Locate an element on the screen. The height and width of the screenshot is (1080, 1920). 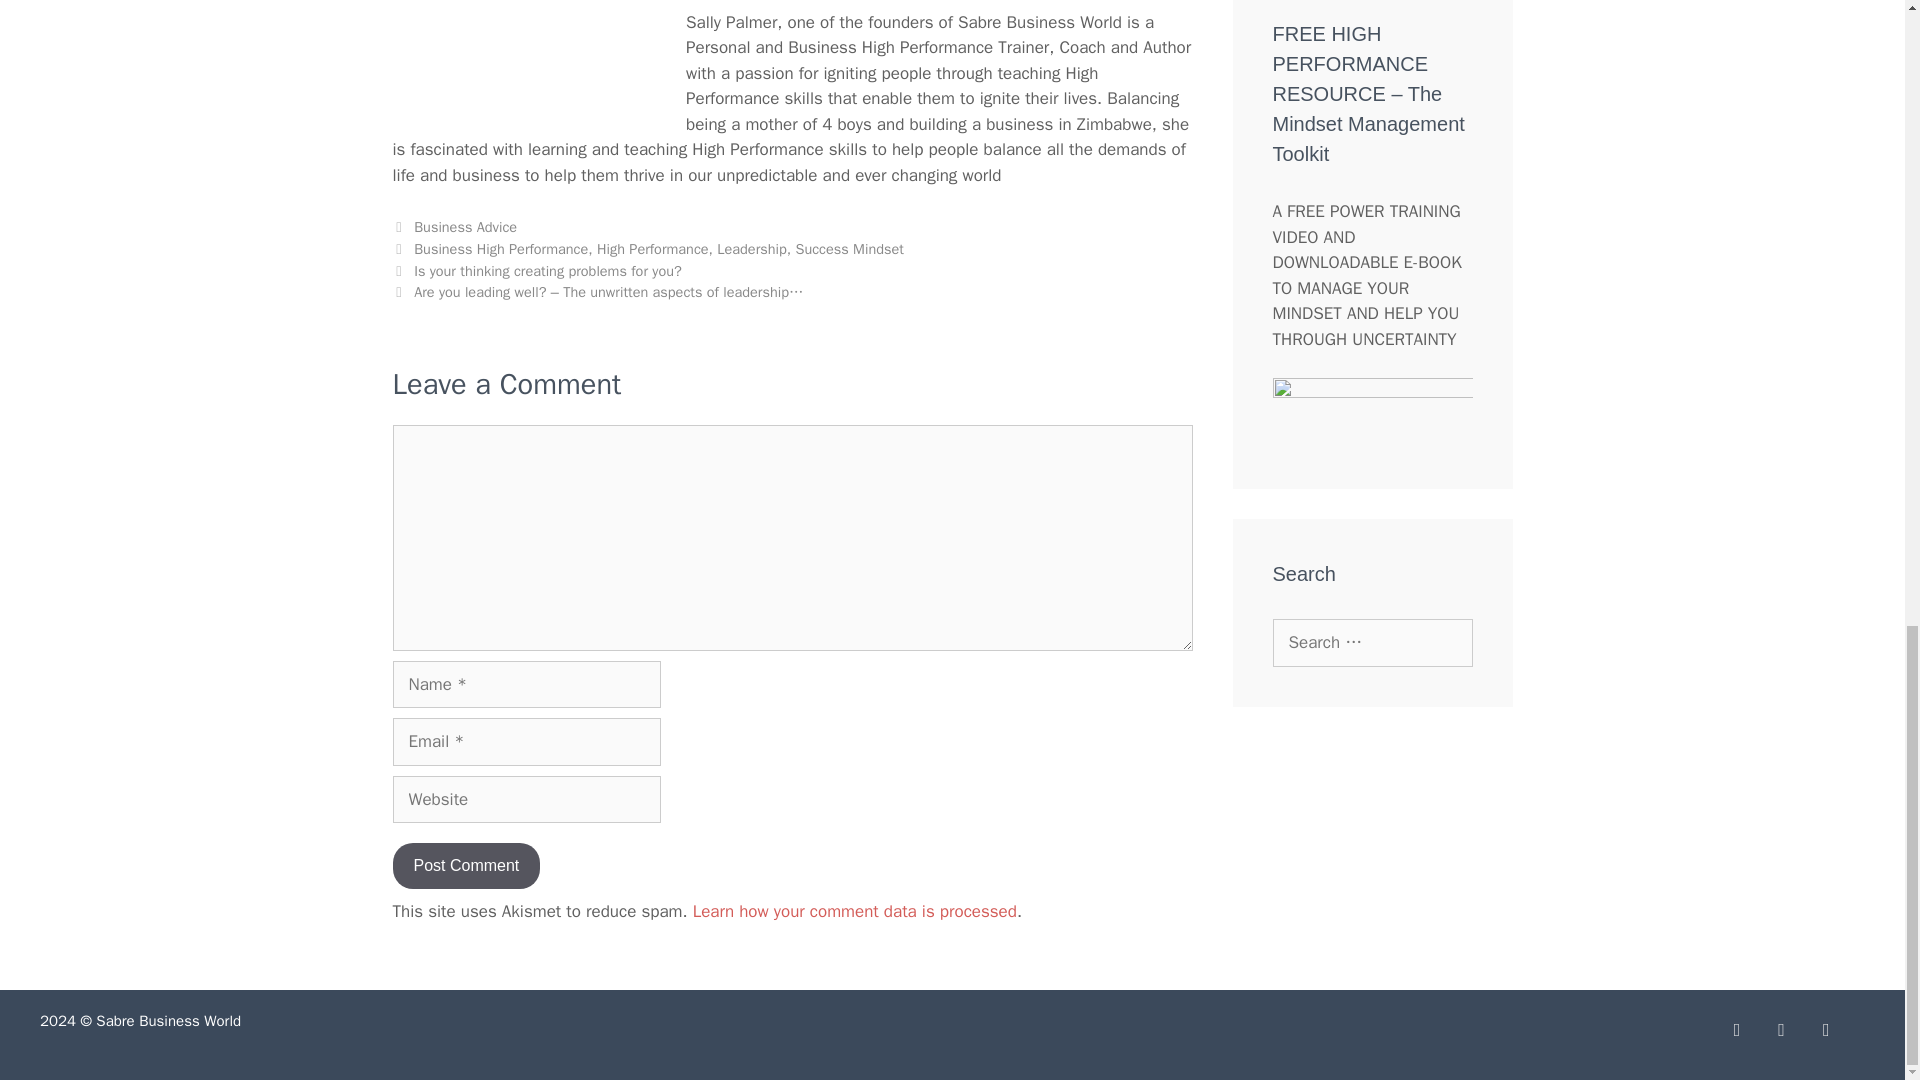
High Performance is located at coordinates (652, 248).